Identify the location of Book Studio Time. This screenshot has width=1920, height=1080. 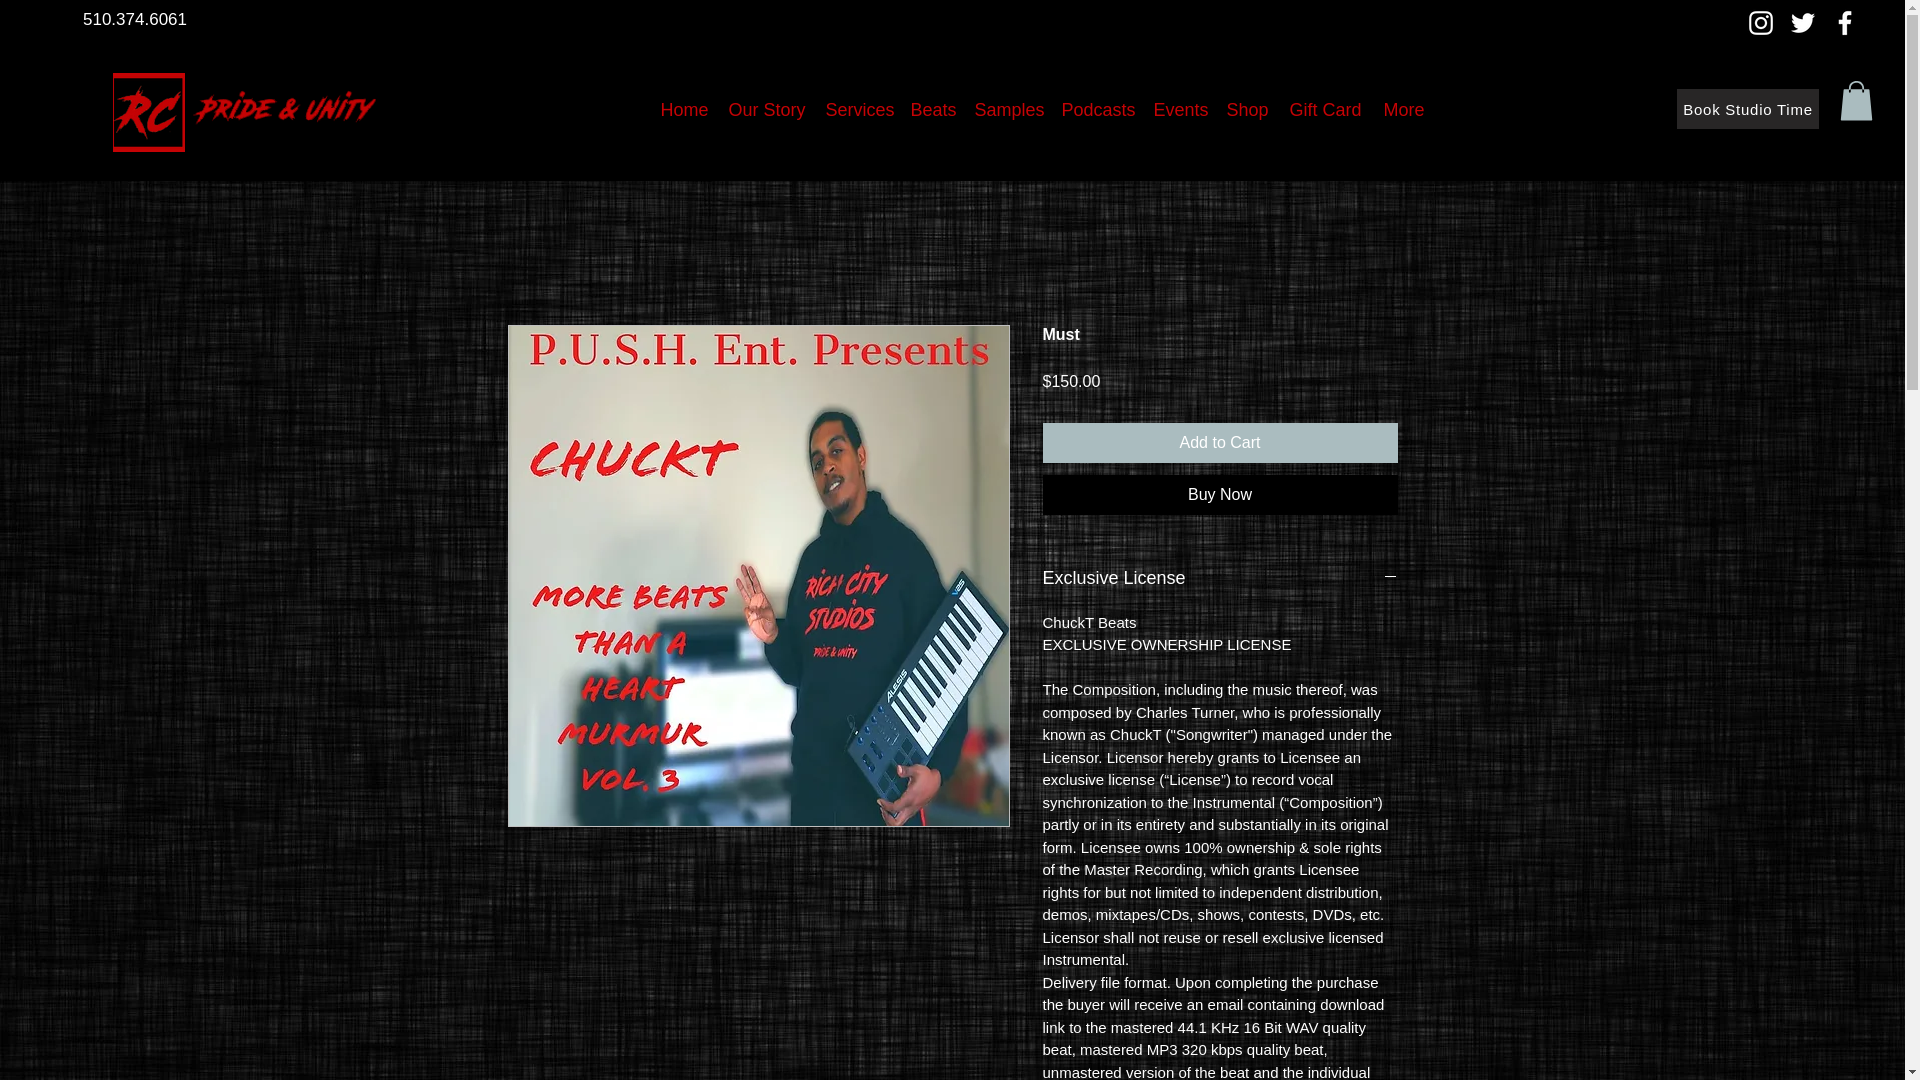
(1747, 108).